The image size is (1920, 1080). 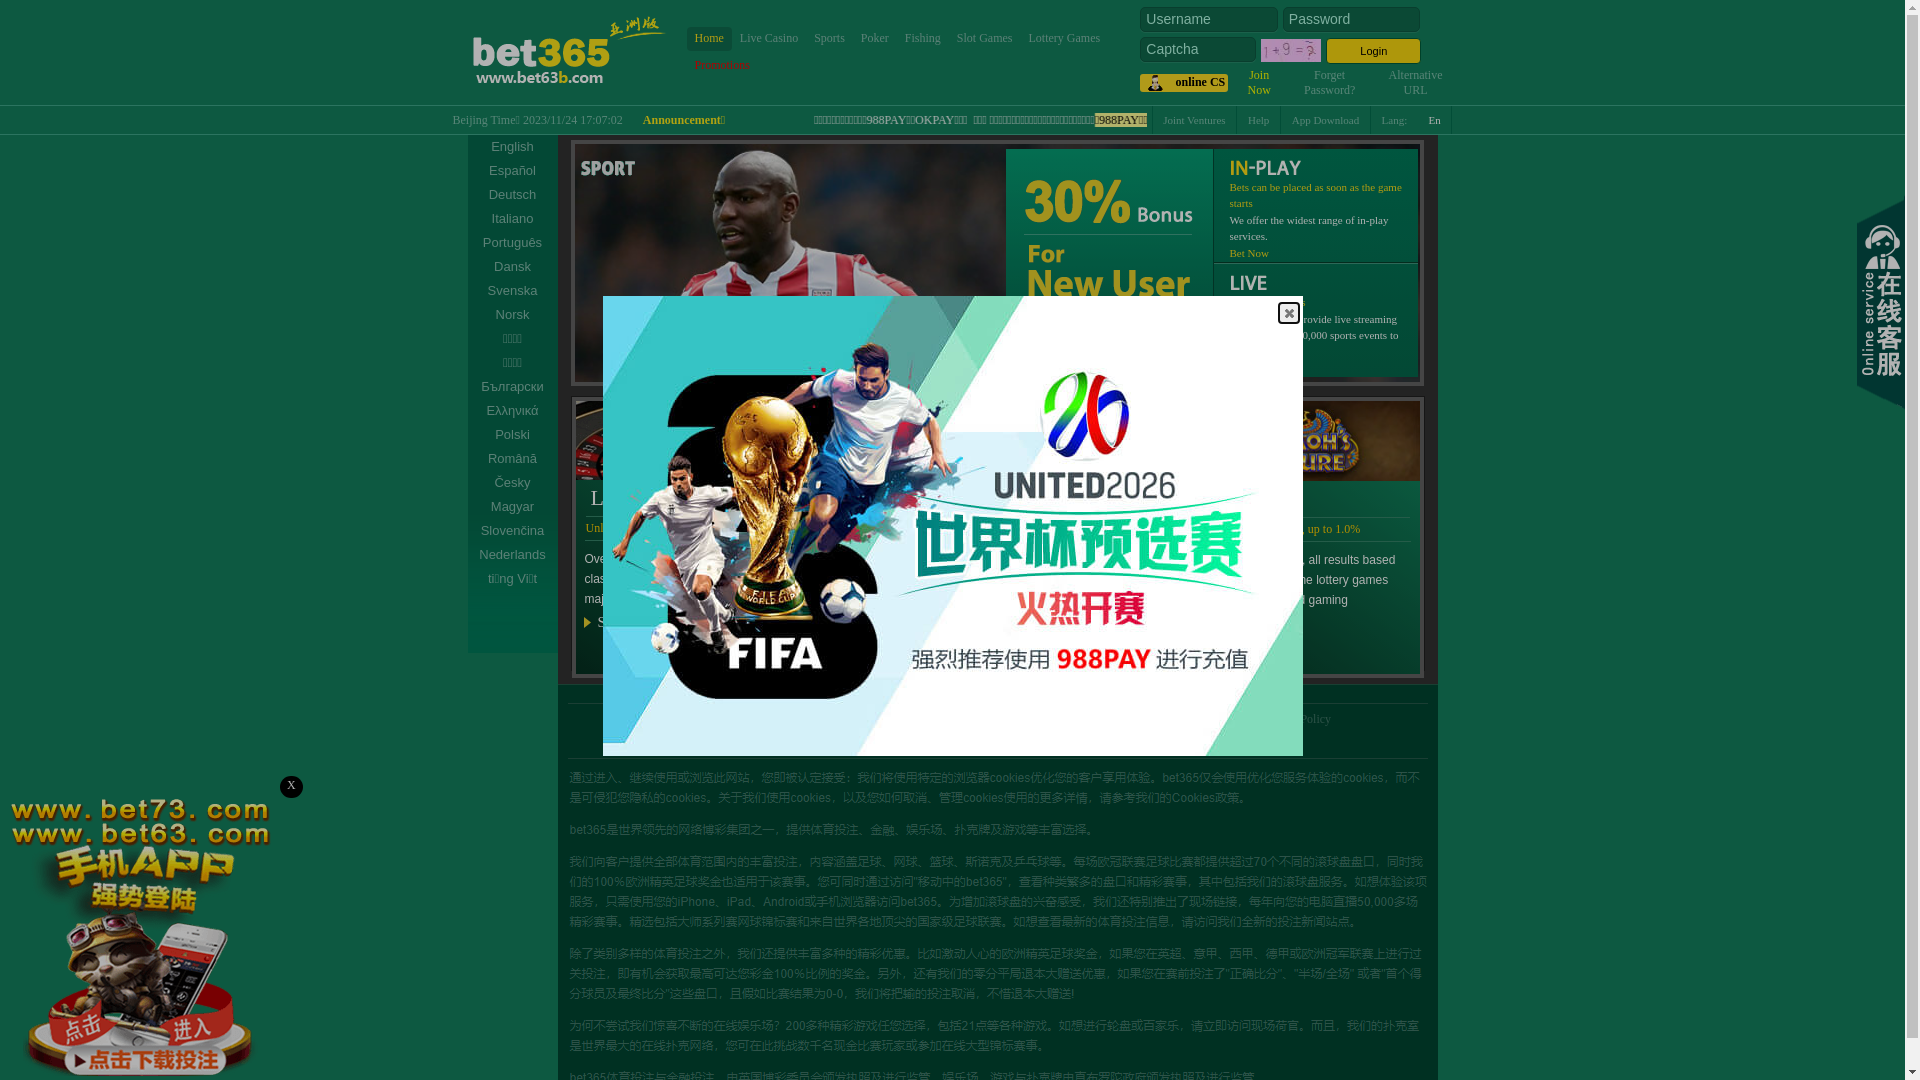 I want to click on Joint Ventures, so click(x=1194, y=120).